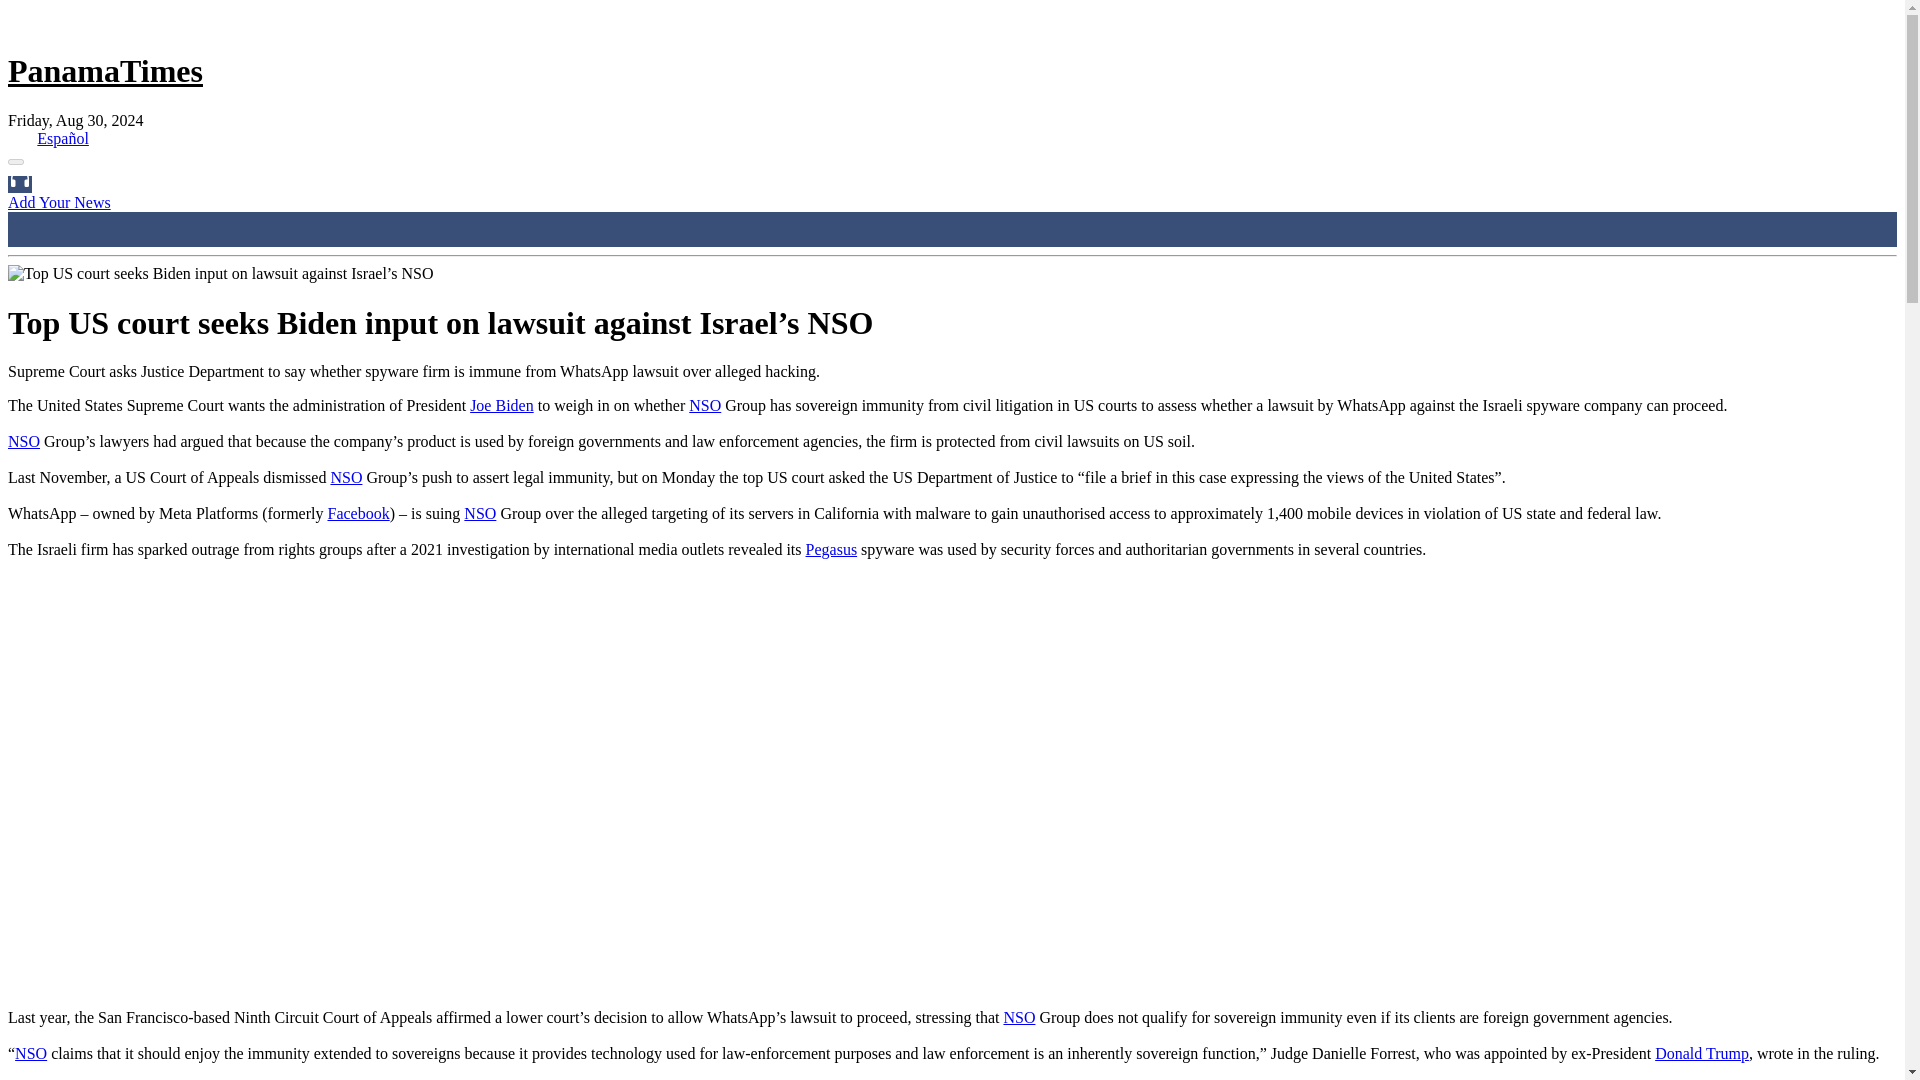 The image size is (1920, 1080). Describe the element at coordinates (346, 477) in the screenshot. I see `NSO` at that location.